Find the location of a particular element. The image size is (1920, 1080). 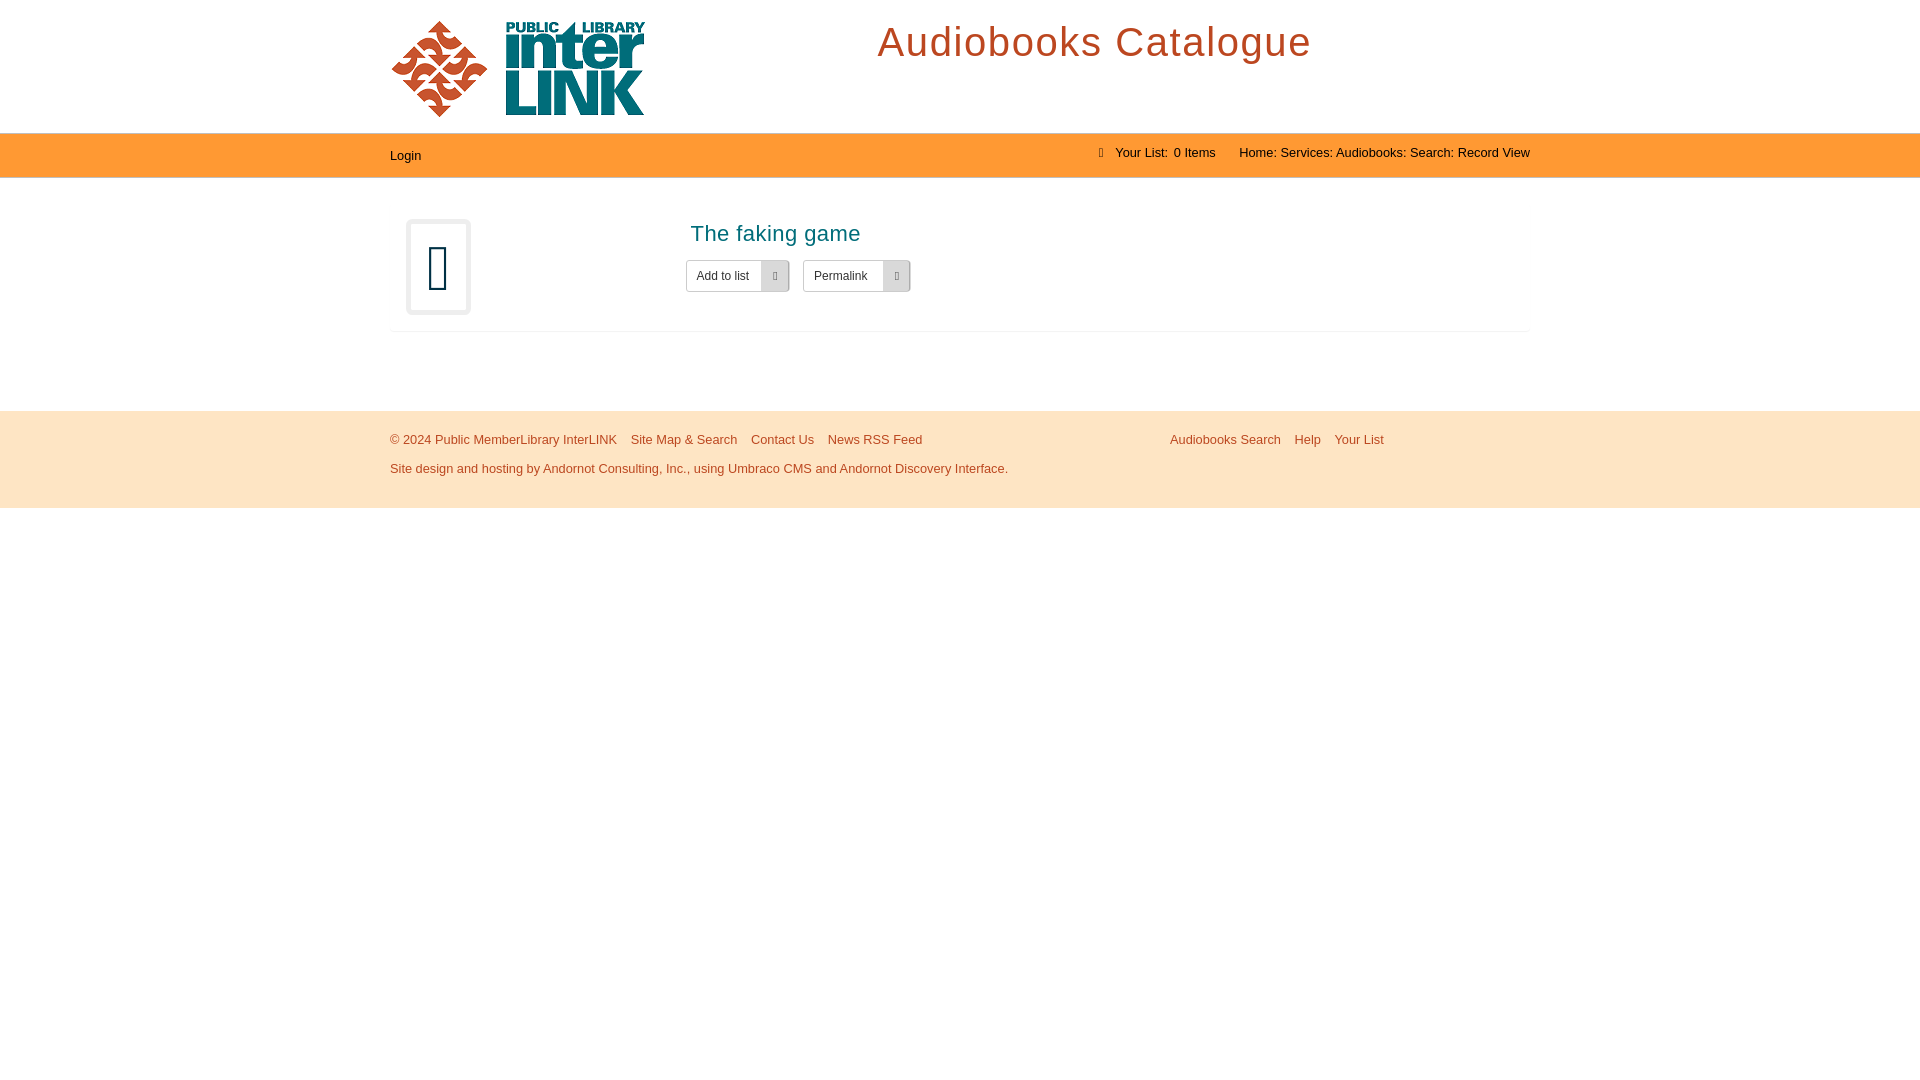

add to list is located at coordinates (737, 276).